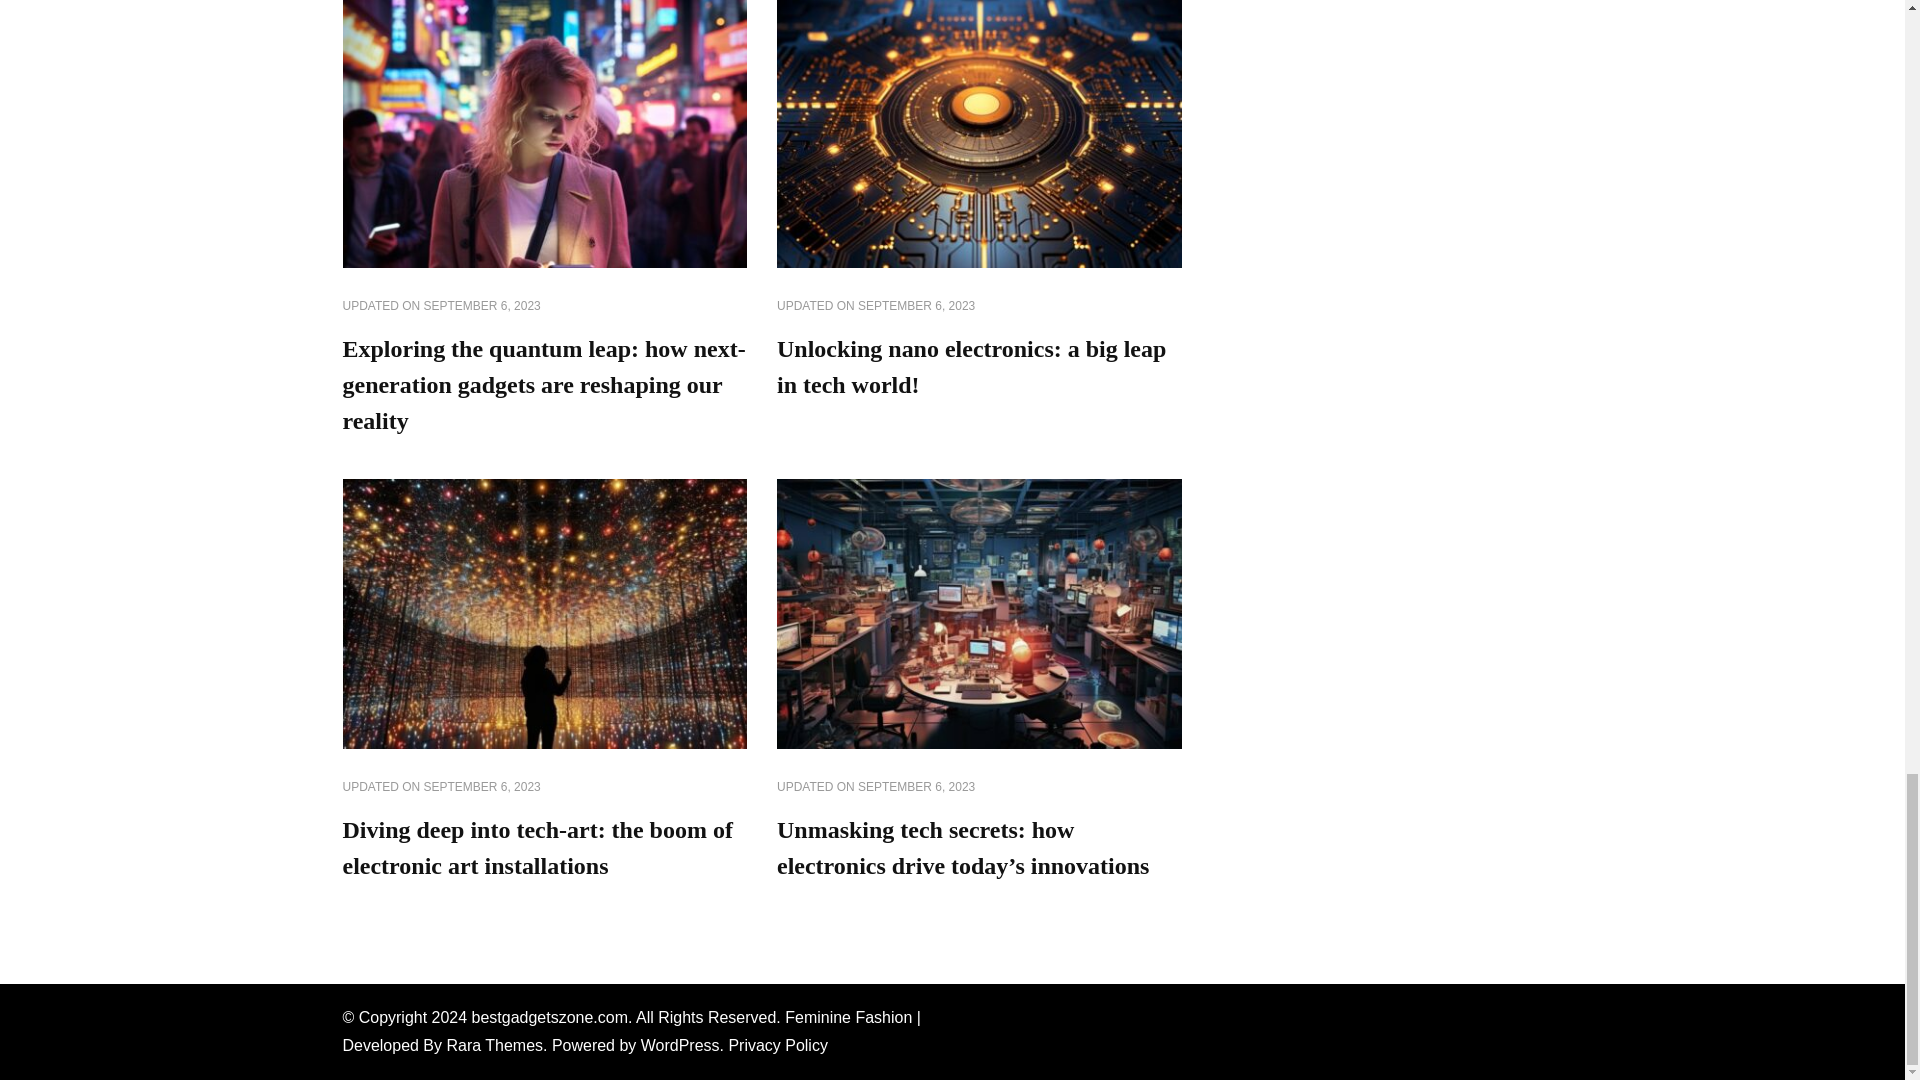  What do you see at coordinates (916, 307) in the screenshot?
I see `SEPTEMBER 6, 2023` at bounding box center [916, 307].